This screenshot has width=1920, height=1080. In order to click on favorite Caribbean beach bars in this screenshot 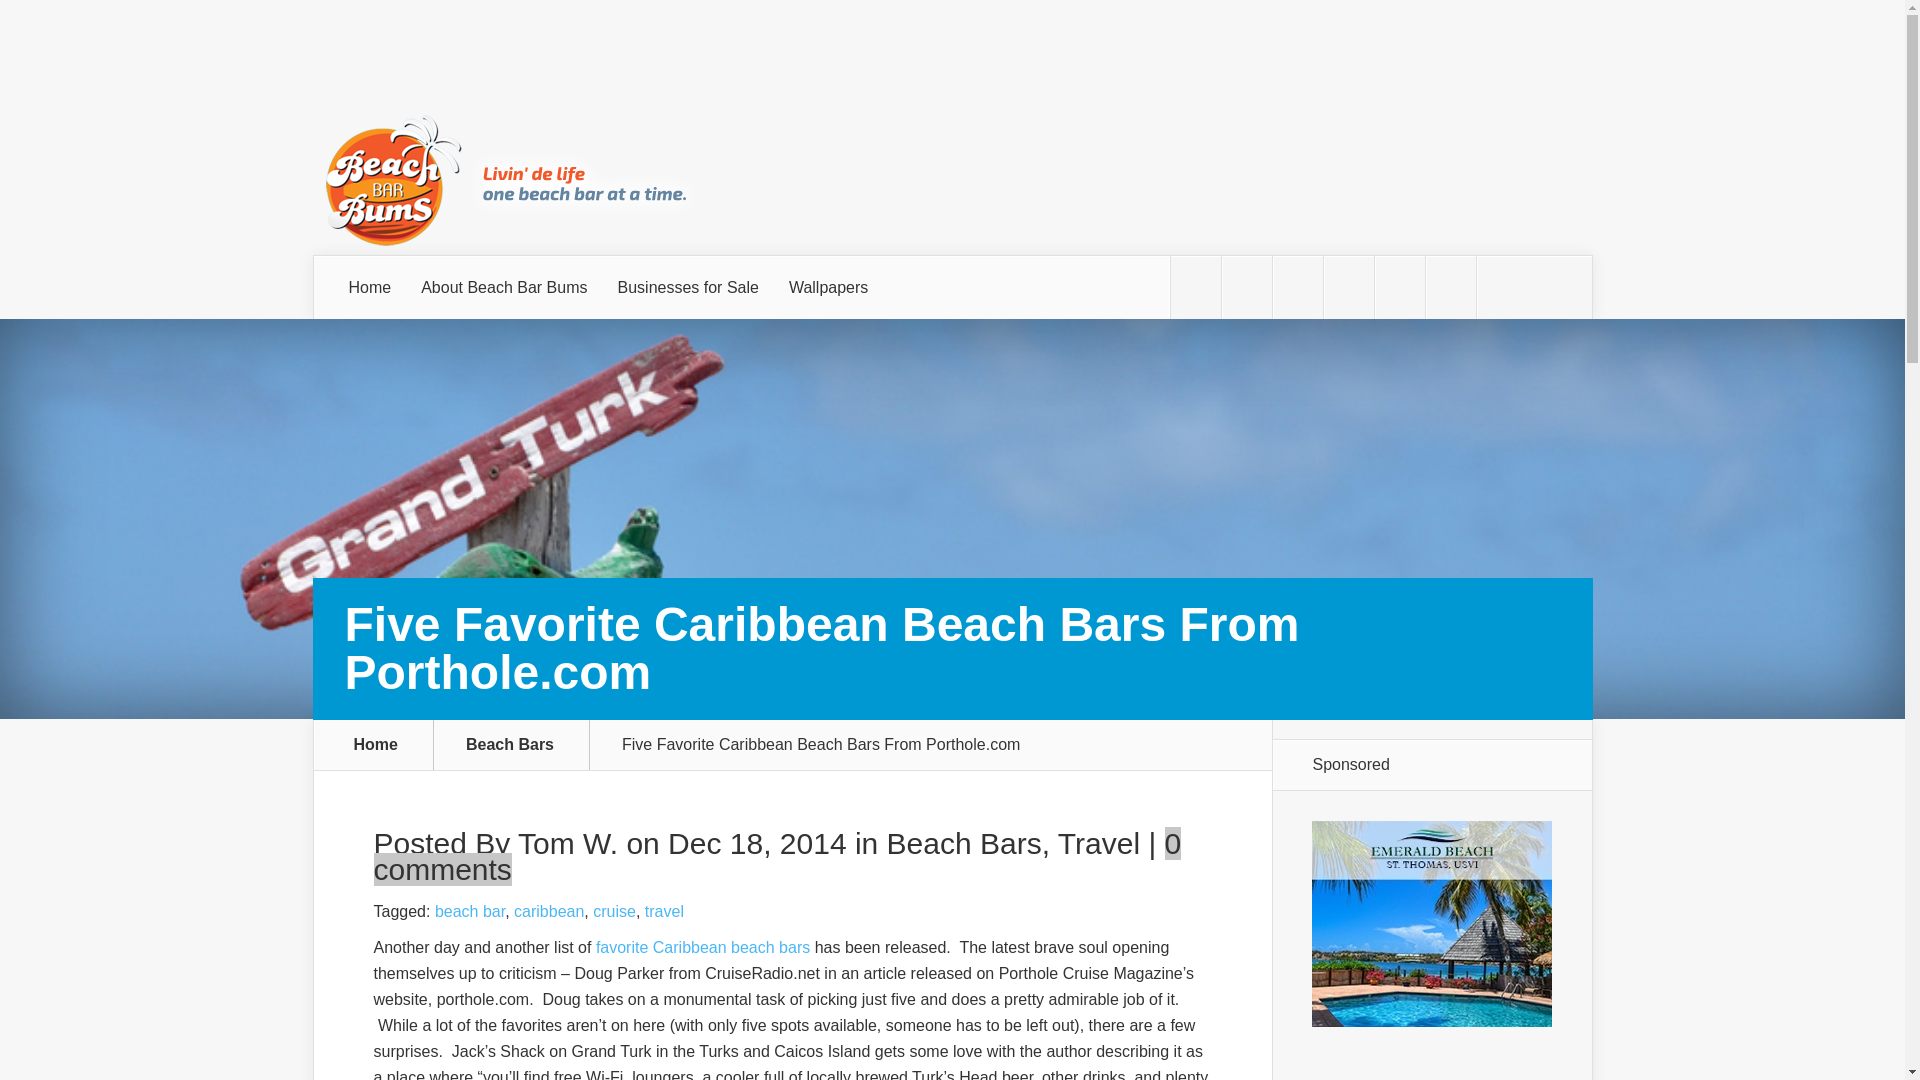, I will do `click(702, 946)`.